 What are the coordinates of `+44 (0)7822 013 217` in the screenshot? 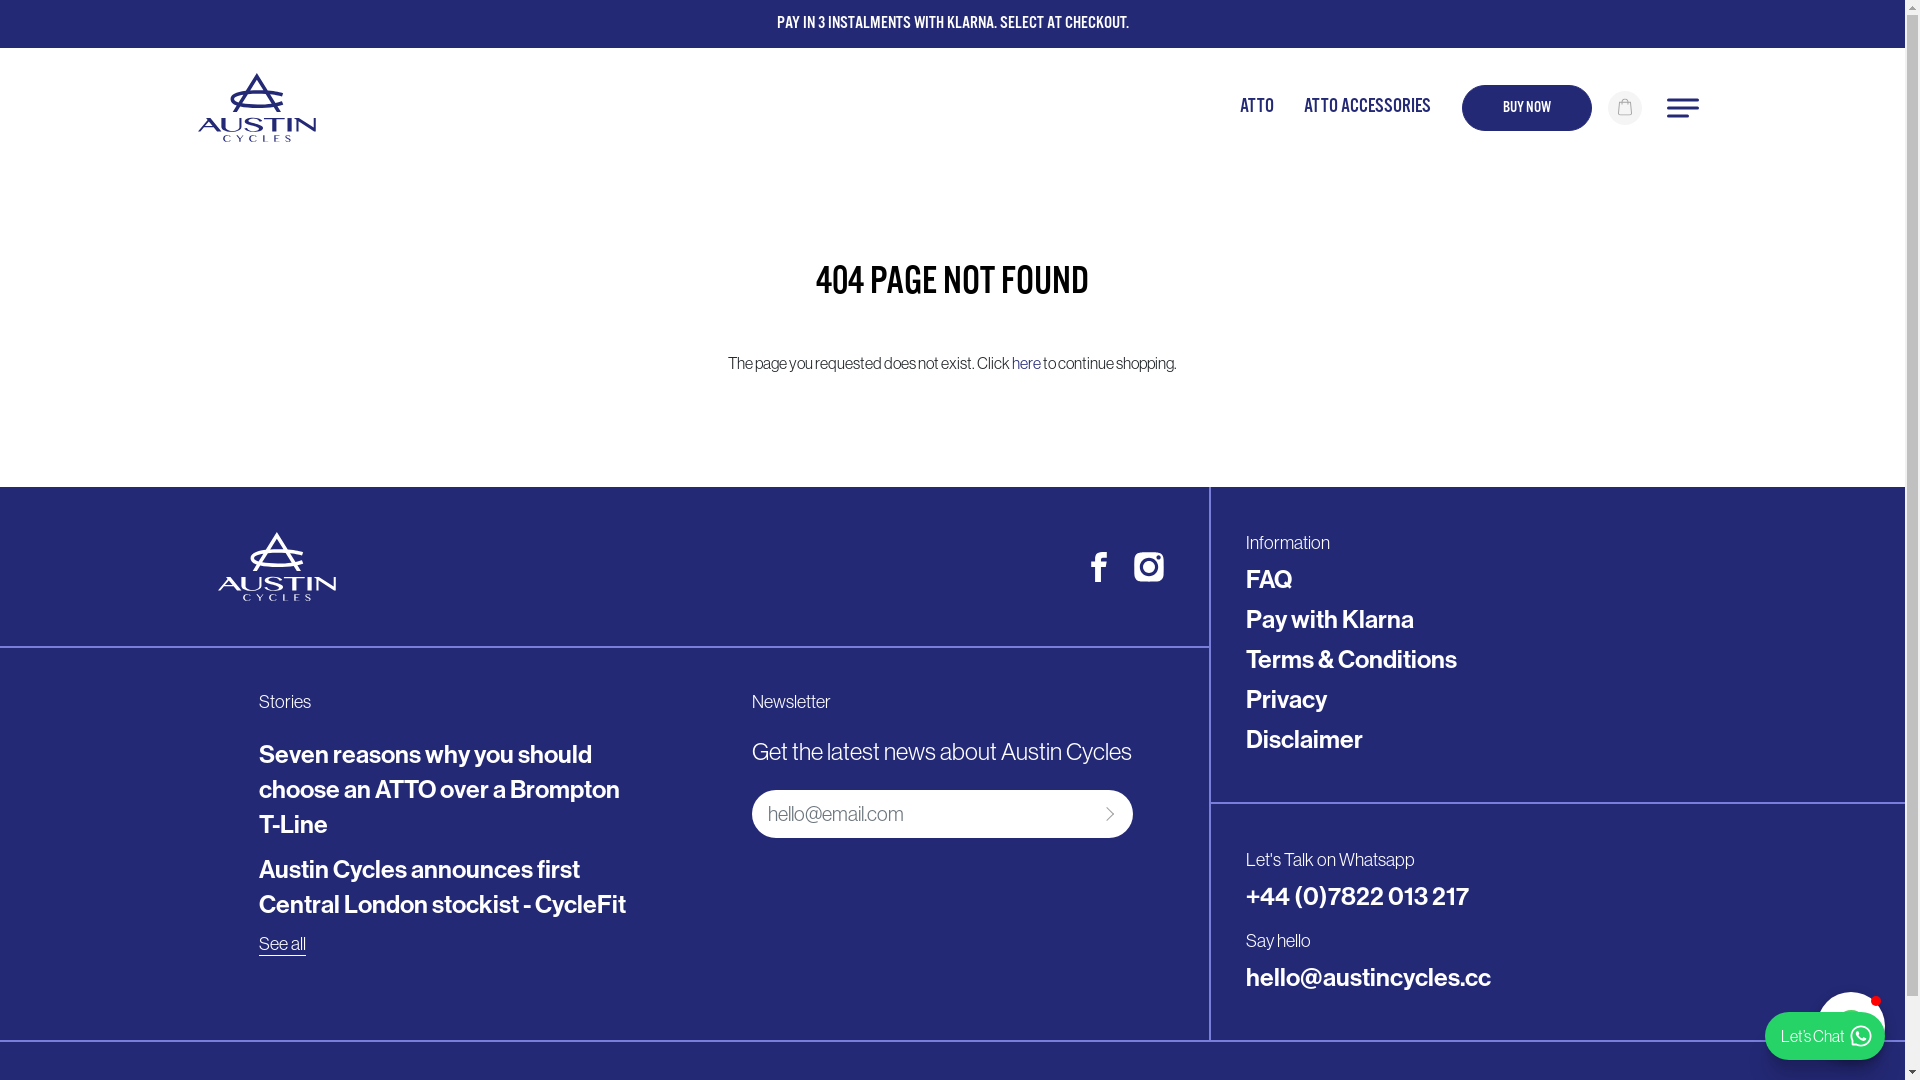 It's located at (1358, 896).